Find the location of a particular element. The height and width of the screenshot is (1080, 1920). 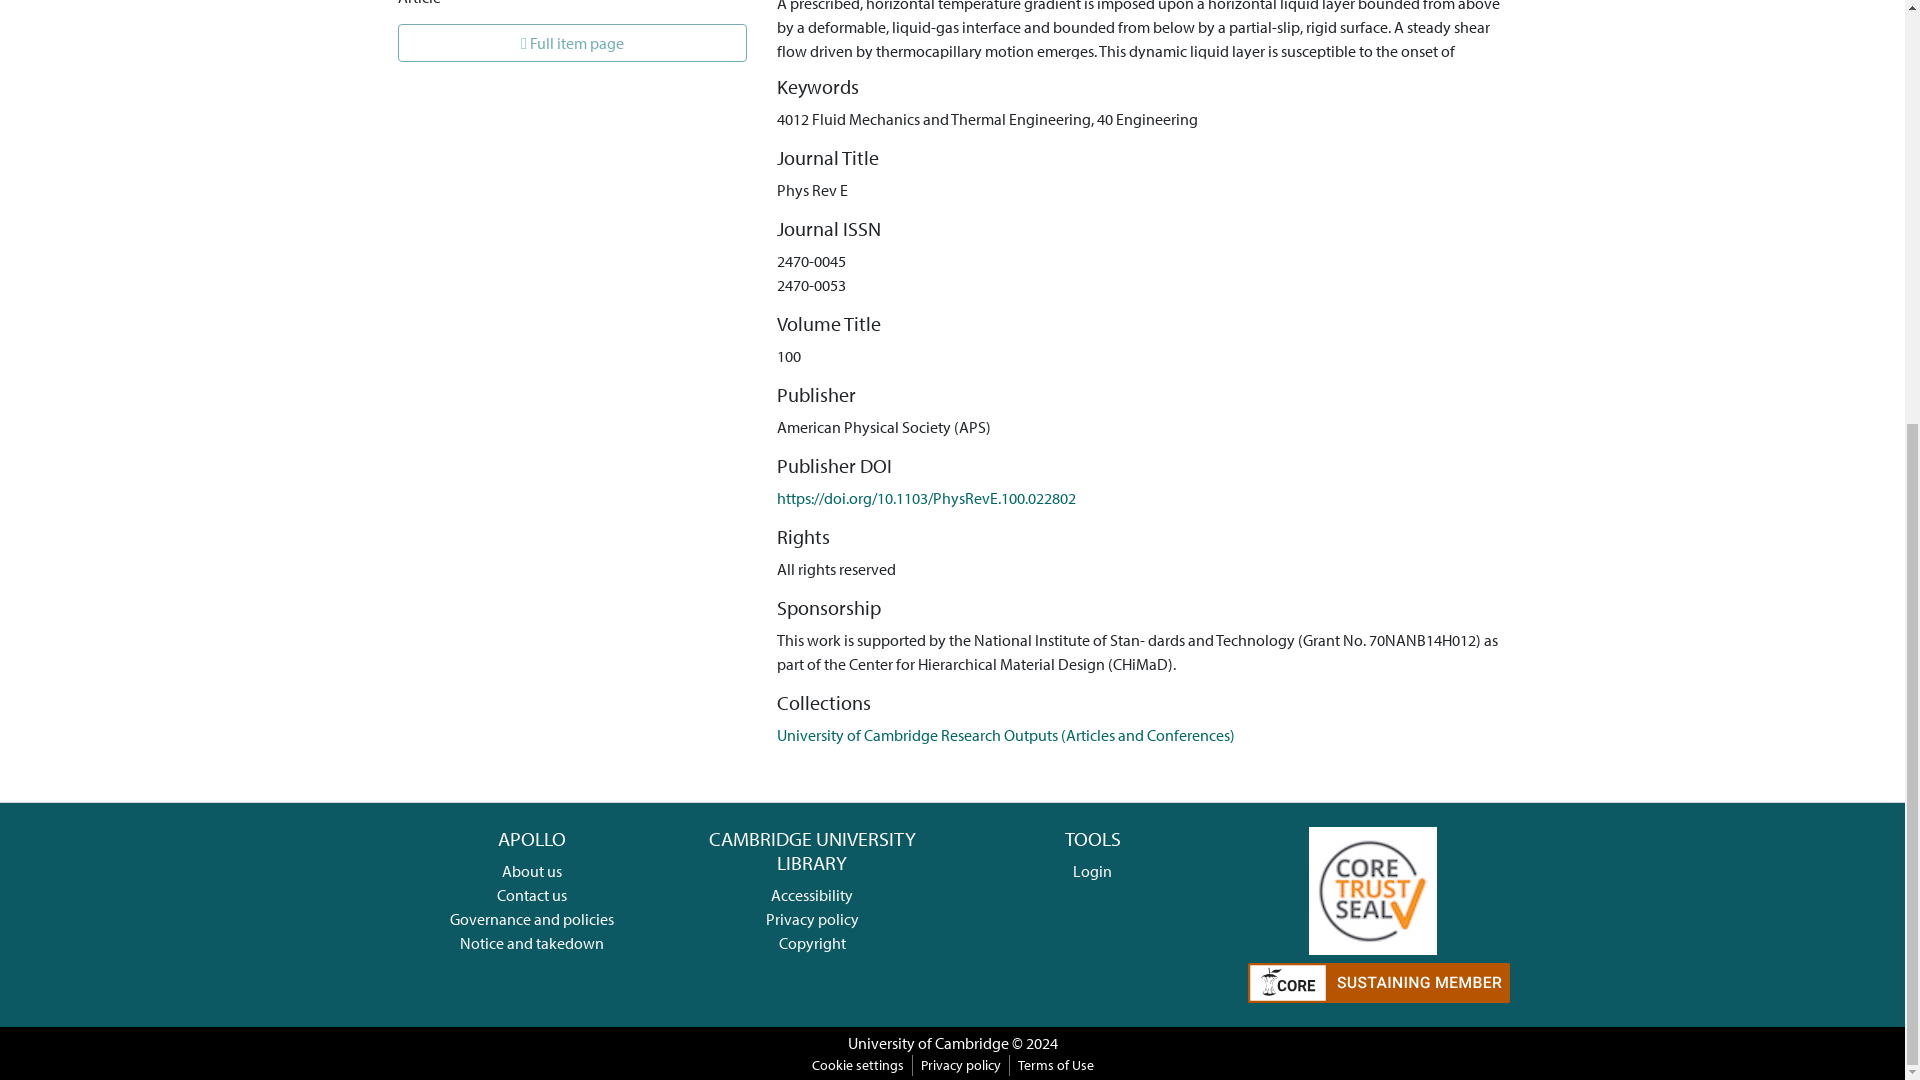

Contact us is located at coordinates (532, 894).